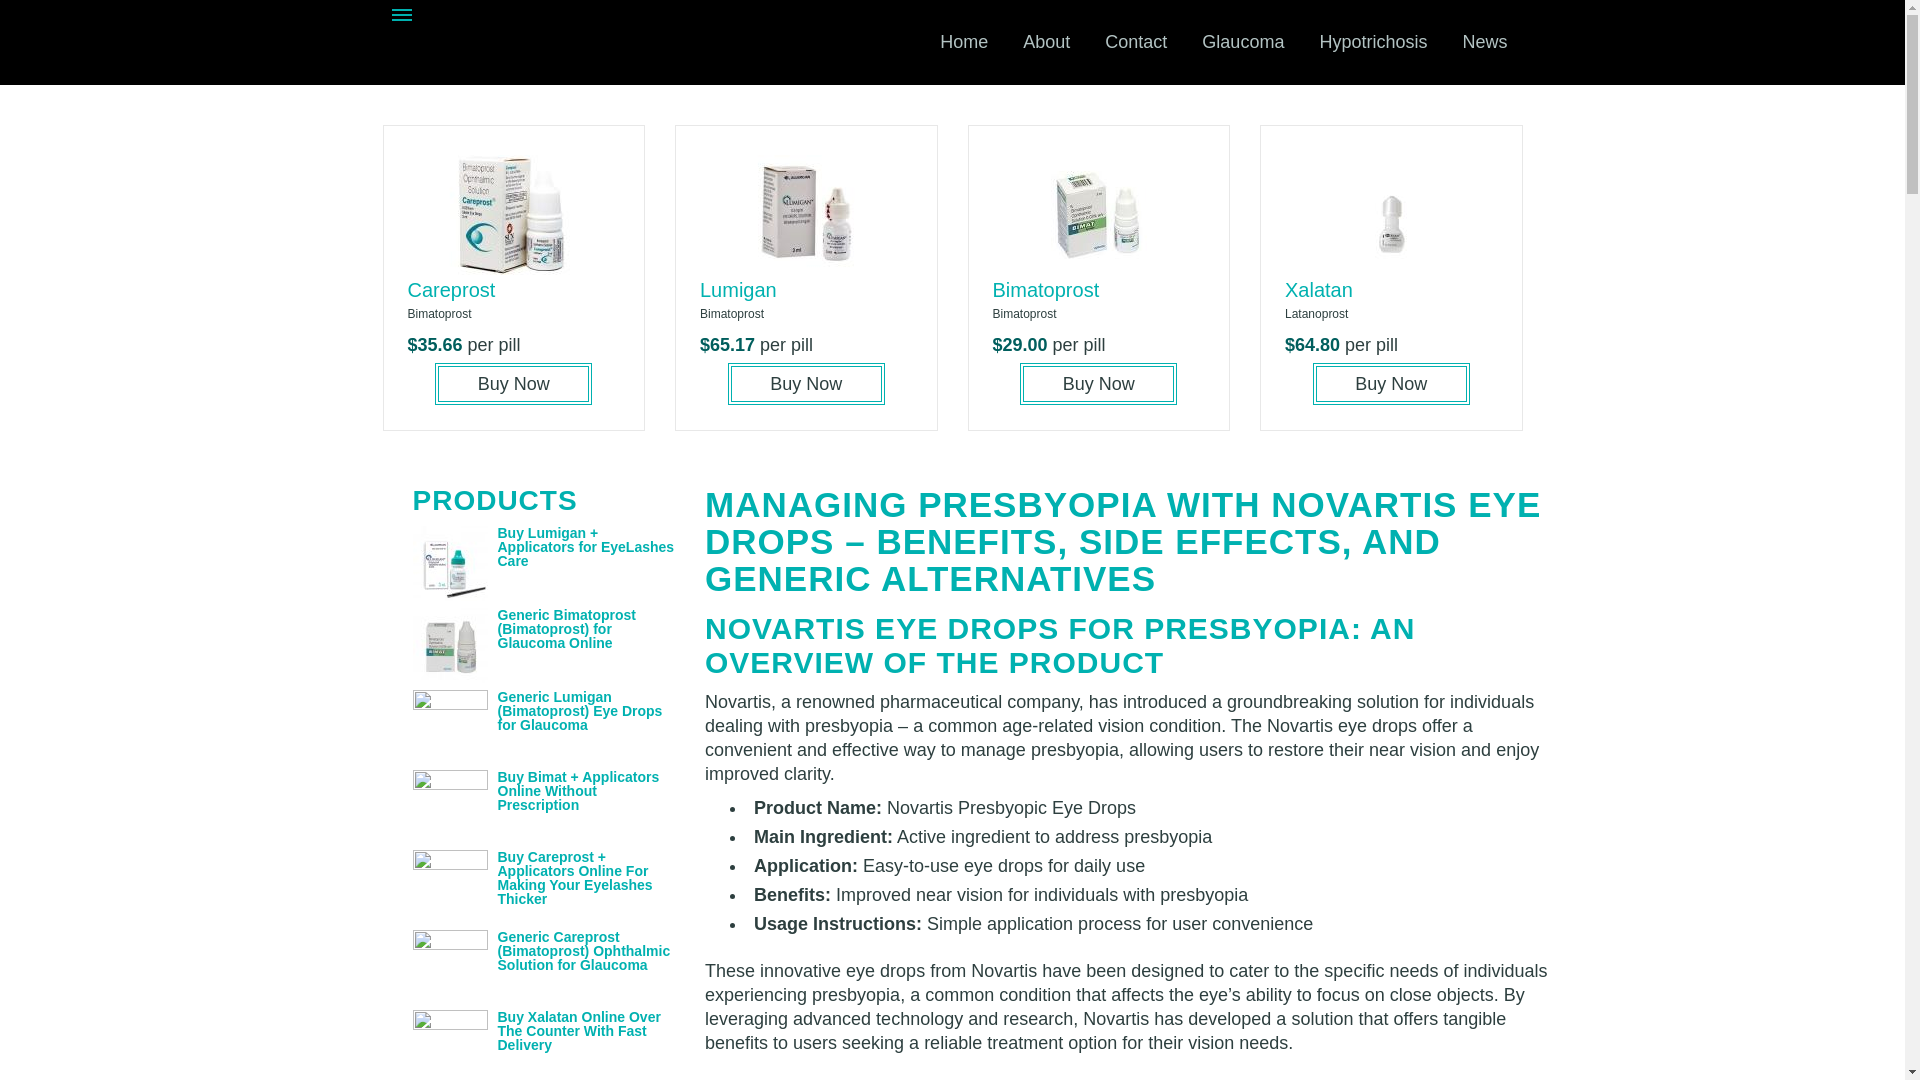  What do you see at coordinates (1045, 290) in the screenshot?
I see `Bimatoprost` at bounding box center [1045, 290].